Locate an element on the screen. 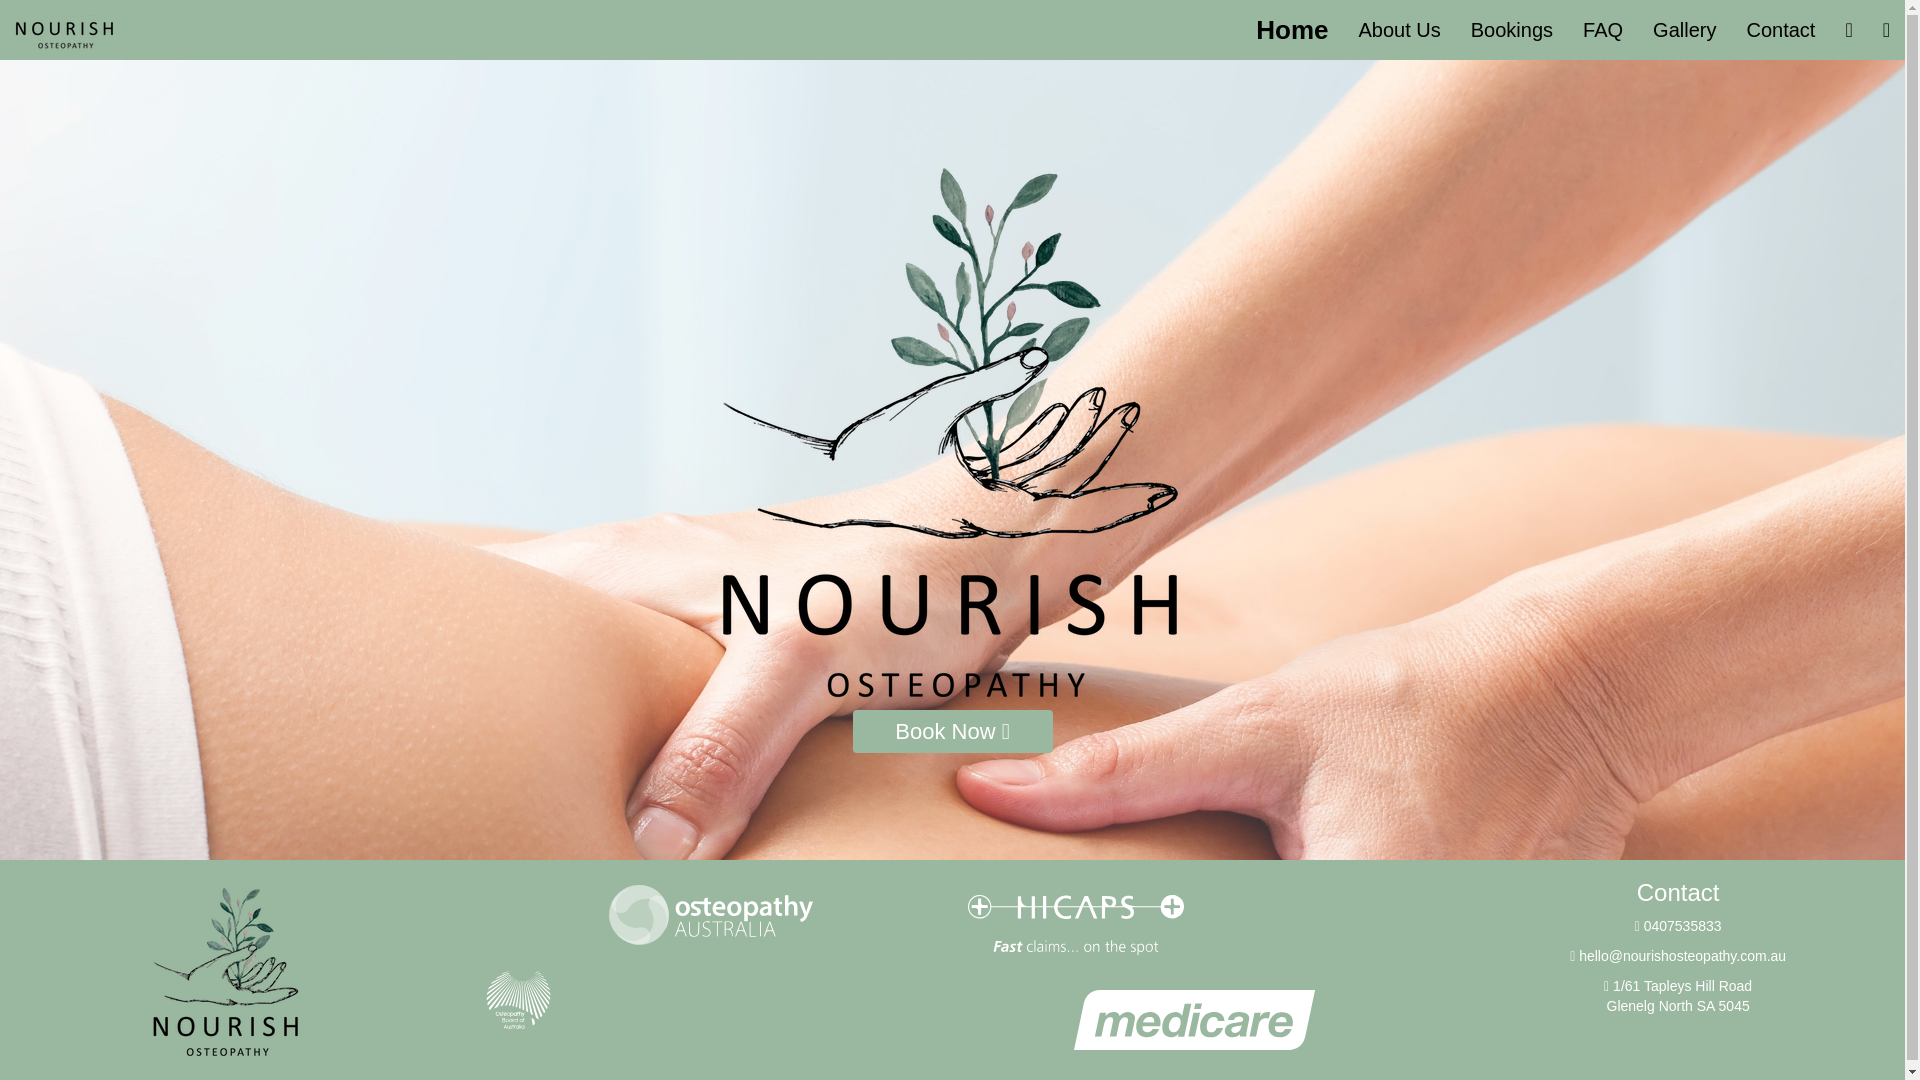 The image size is (1920, 1080). <i class="fa fa-instagram" aria-hidden="true"></i> is located at coordinates (1886, 30).